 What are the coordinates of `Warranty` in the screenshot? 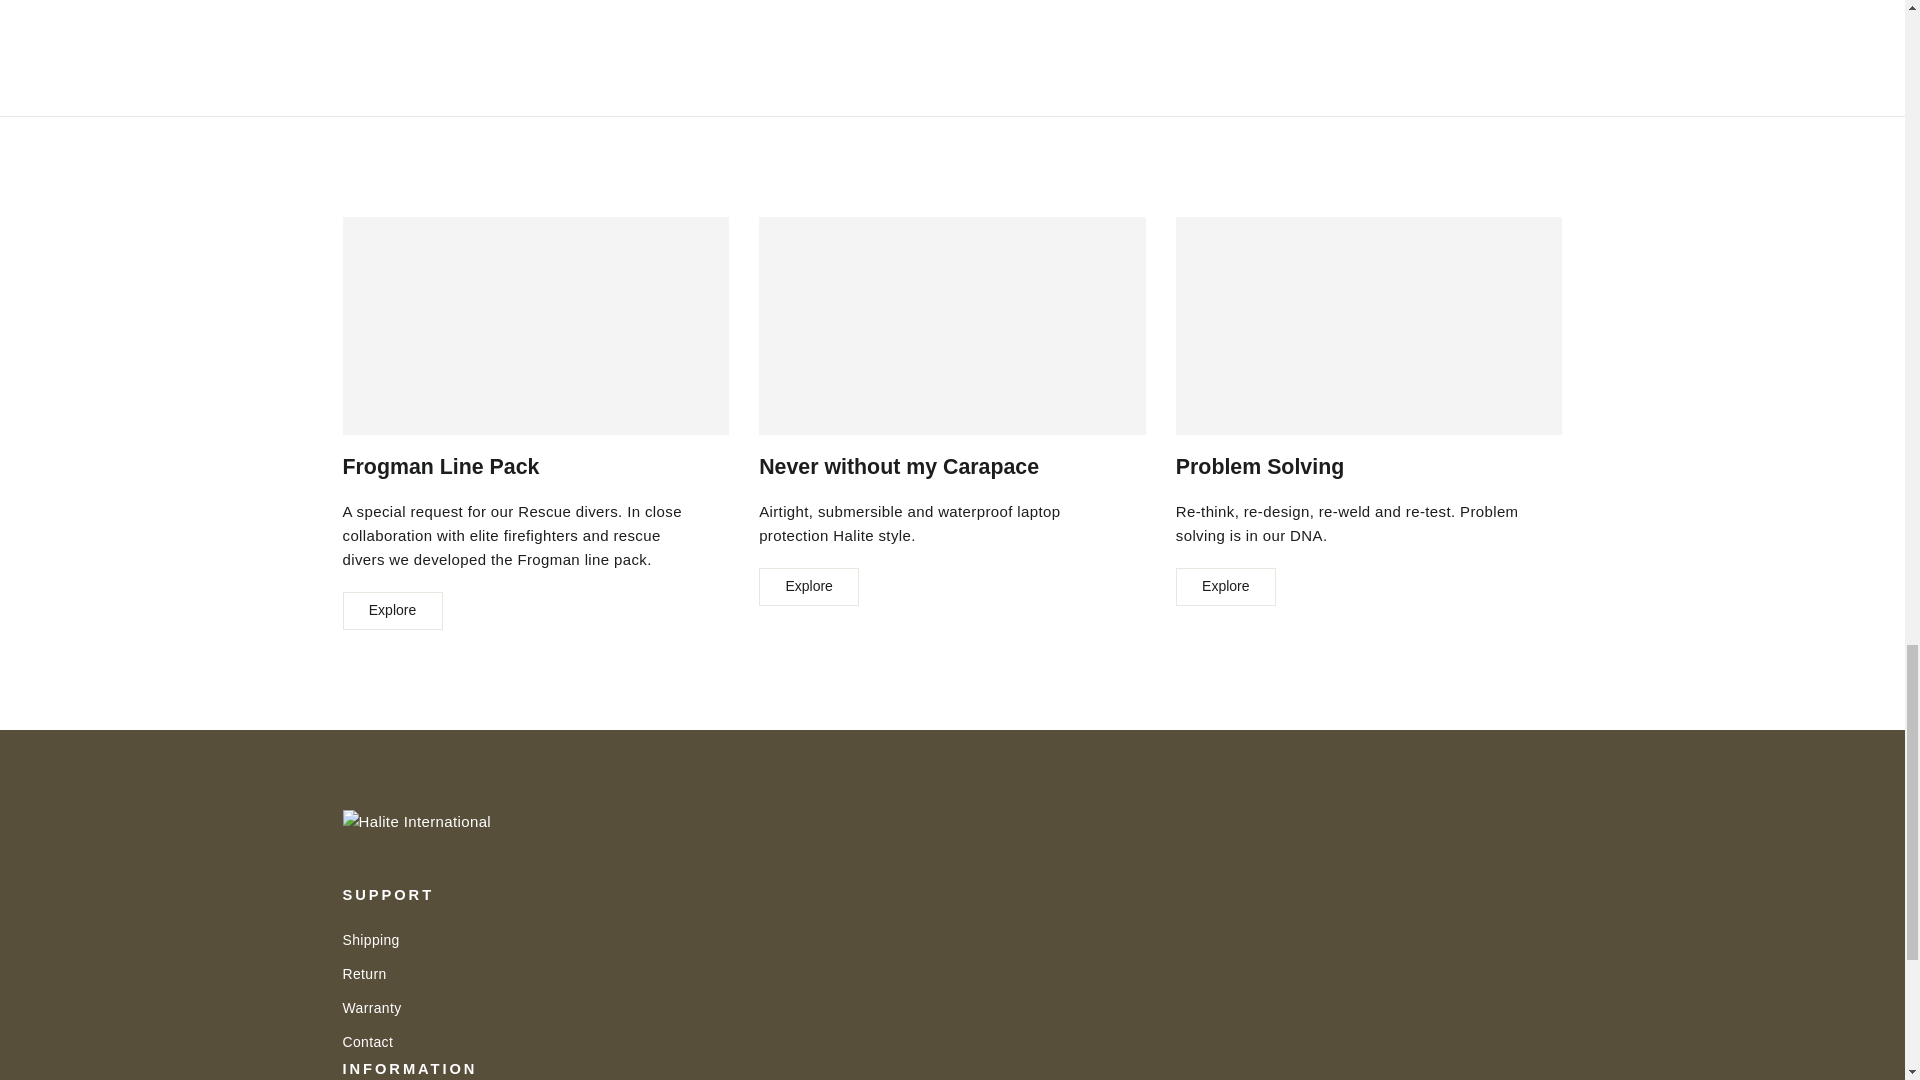 It's located at (952, 1007).